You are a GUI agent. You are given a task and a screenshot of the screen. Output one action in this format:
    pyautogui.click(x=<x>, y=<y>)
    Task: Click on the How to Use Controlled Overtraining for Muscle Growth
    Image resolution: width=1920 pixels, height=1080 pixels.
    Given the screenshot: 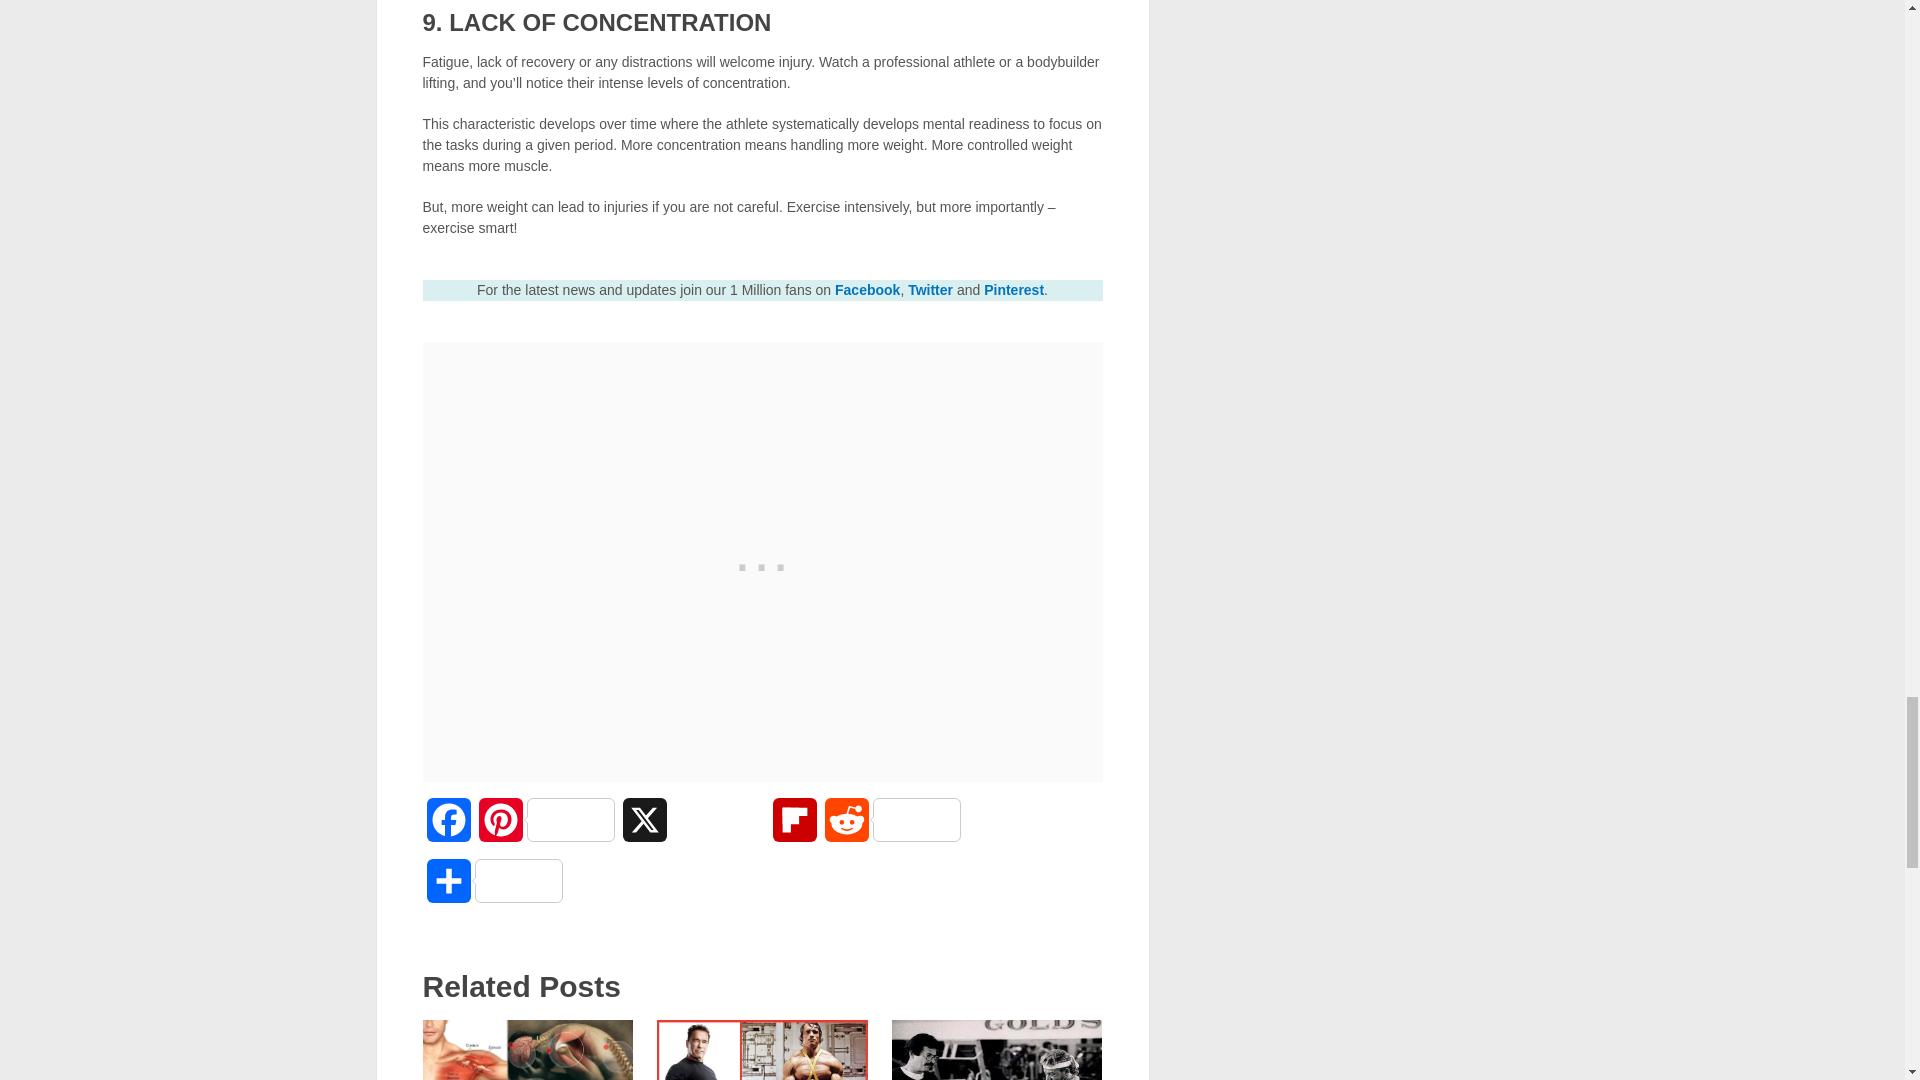 What is the action you would take?
    pyautogui.click(x=528, y=1050)
    